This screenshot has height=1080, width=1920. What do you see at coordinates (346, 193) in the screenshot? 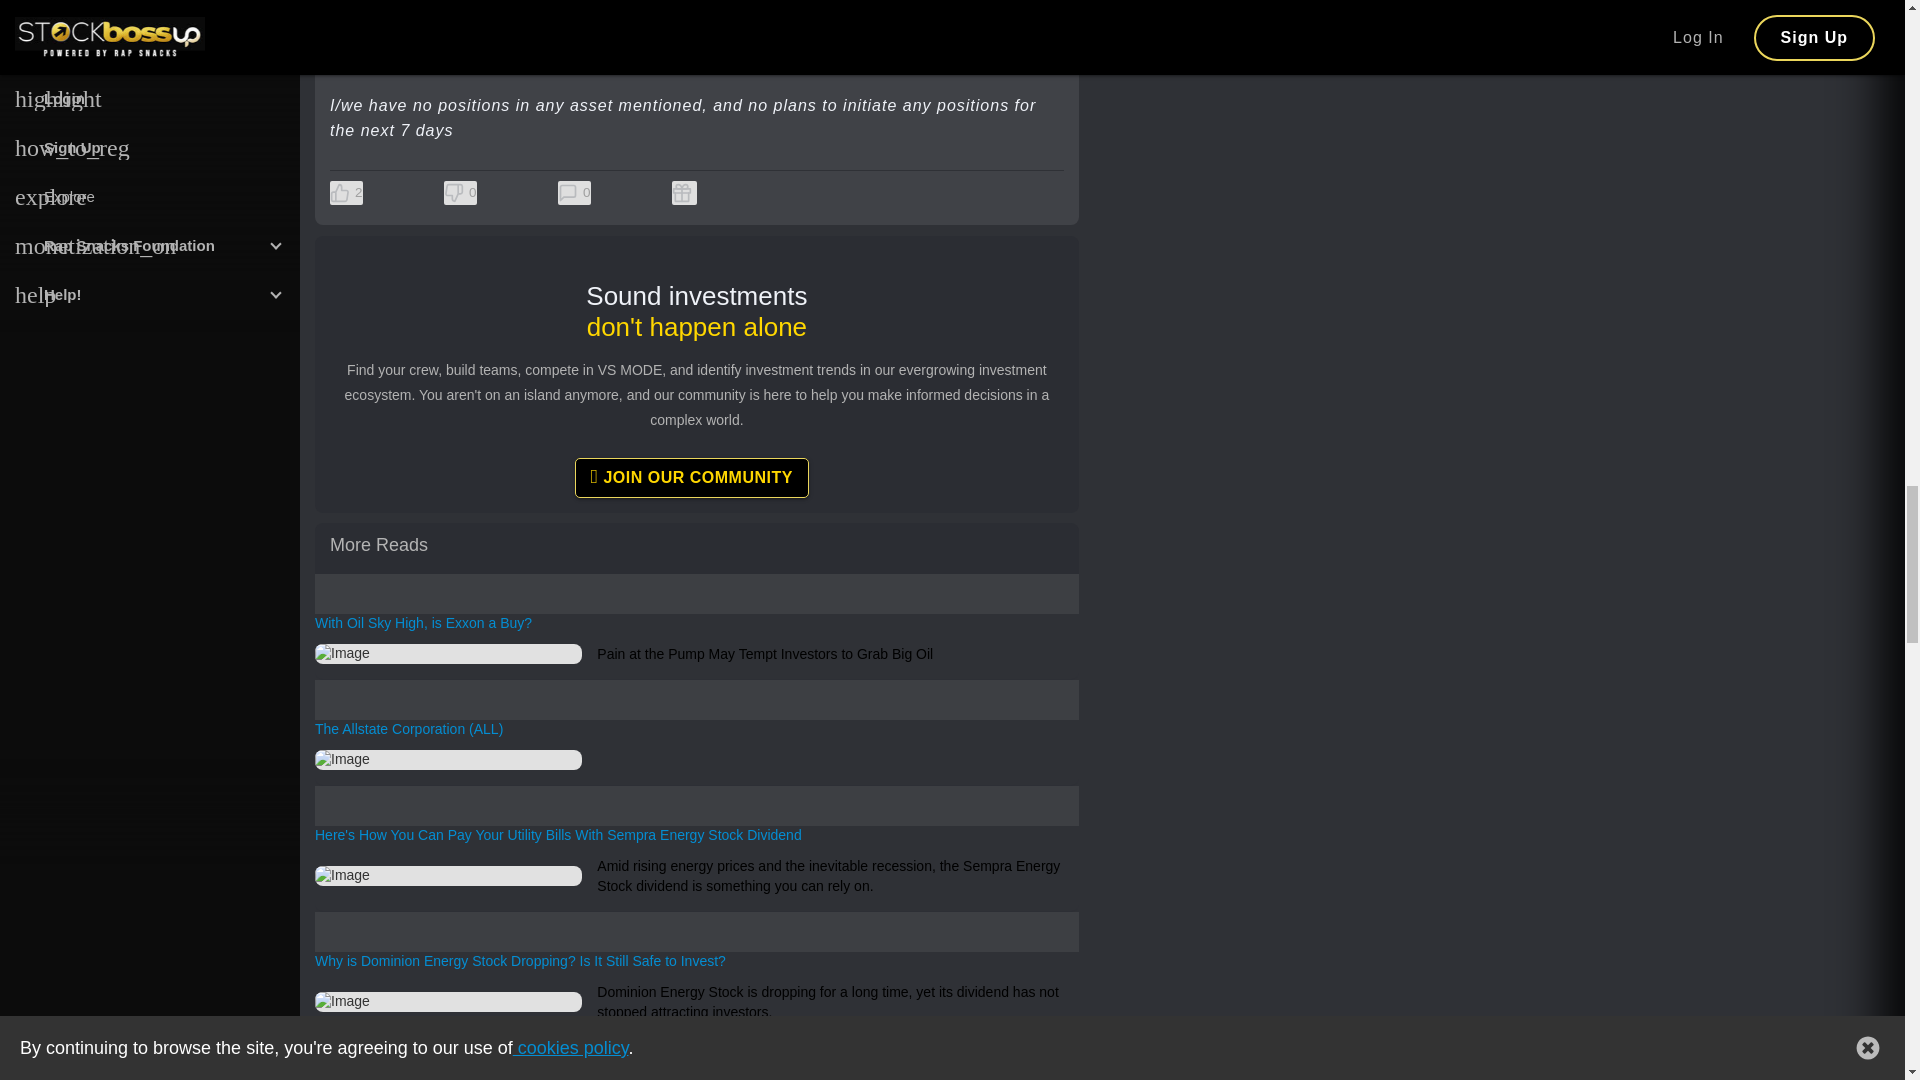
I see `2` at bounding box center [346, 193].